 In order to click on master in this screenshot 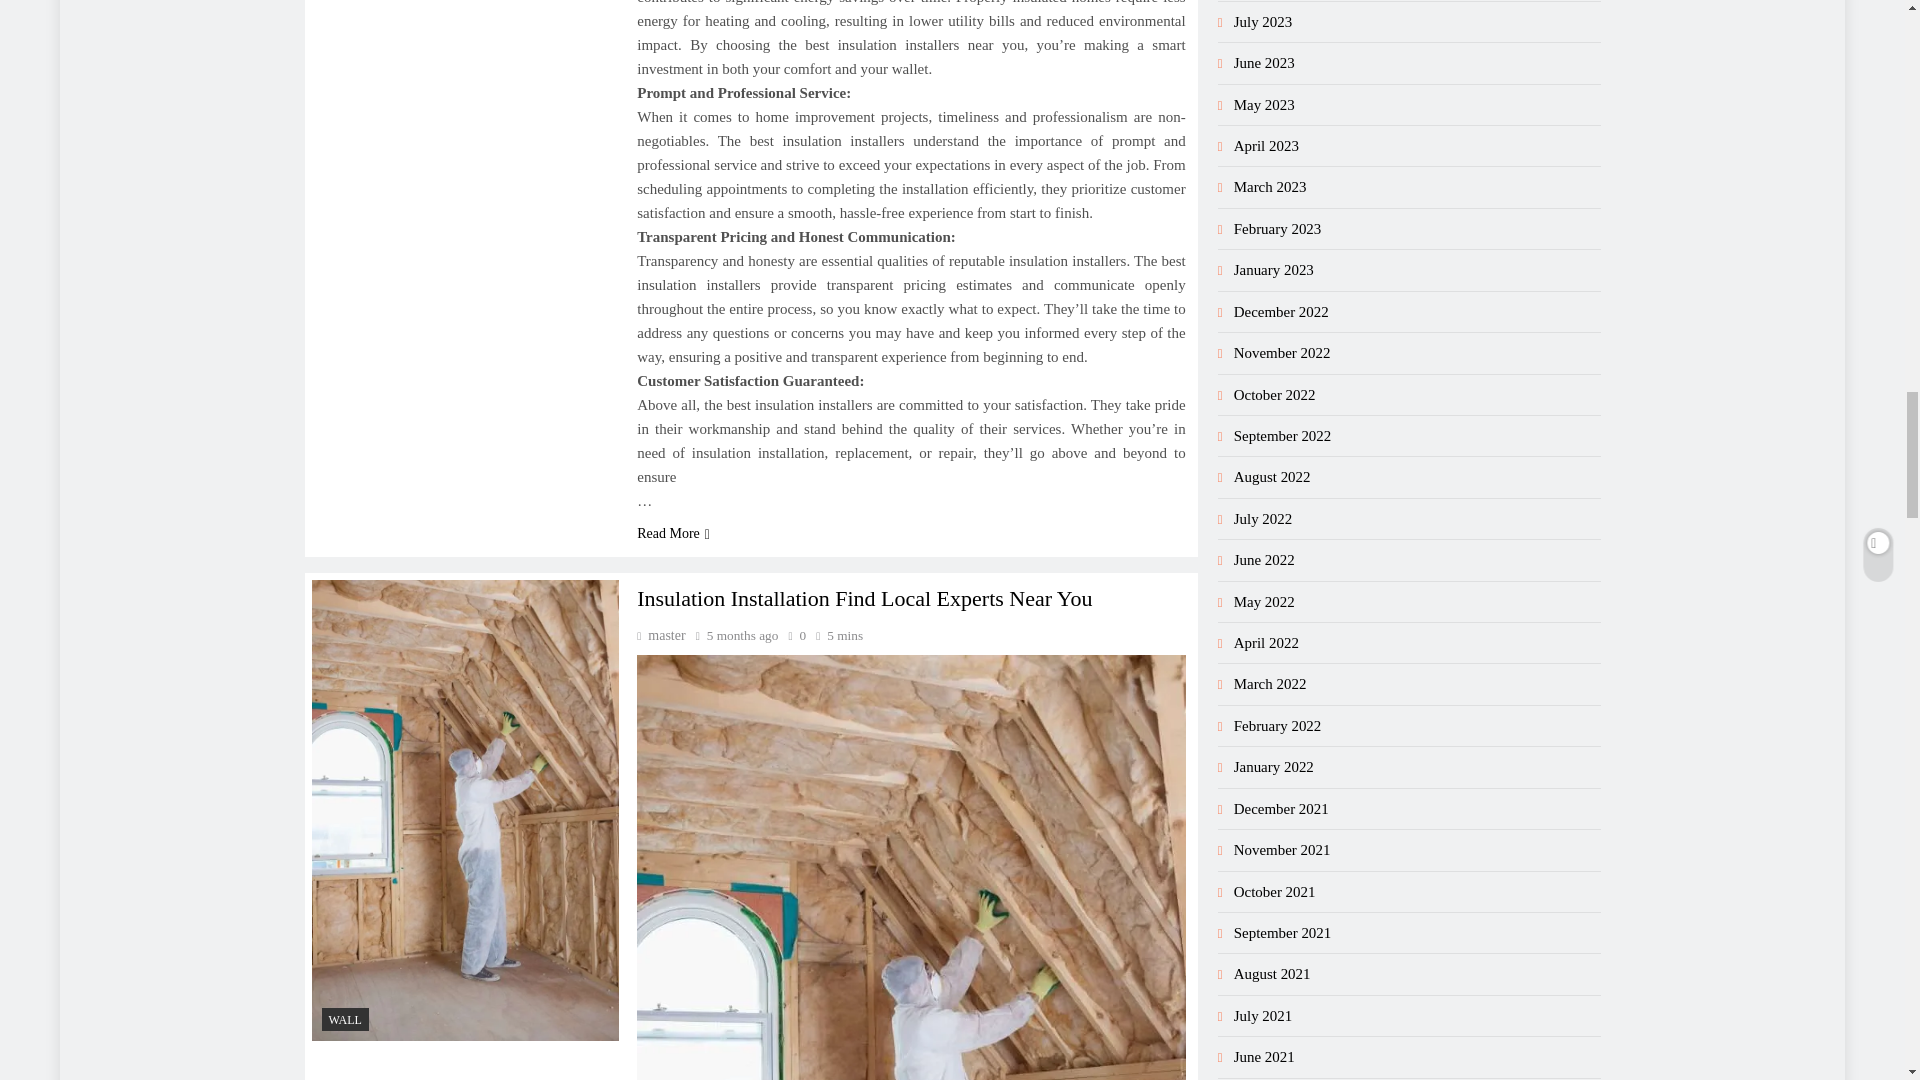, I will do `click(661, 634)`.